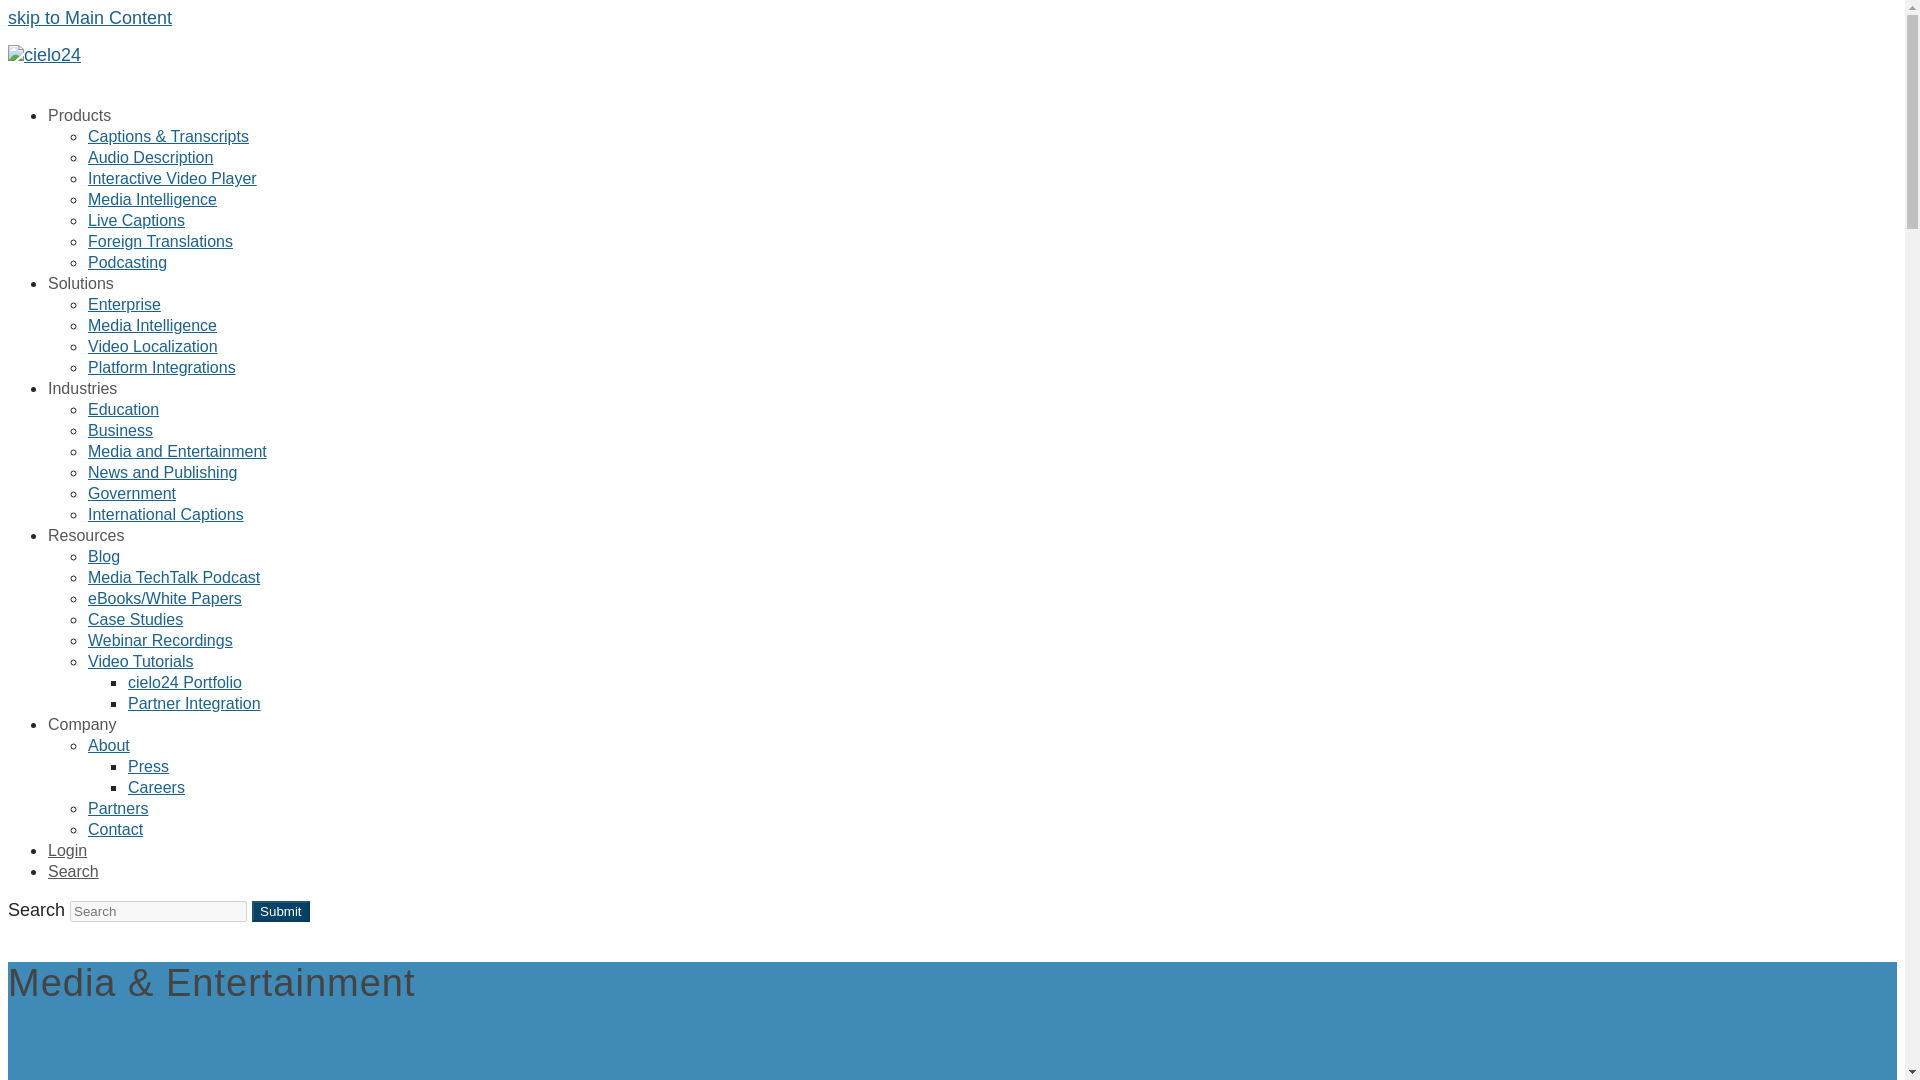 This screenshot has width=1920, height=1080. I want to click on News and Publishing, so click(162, 472).